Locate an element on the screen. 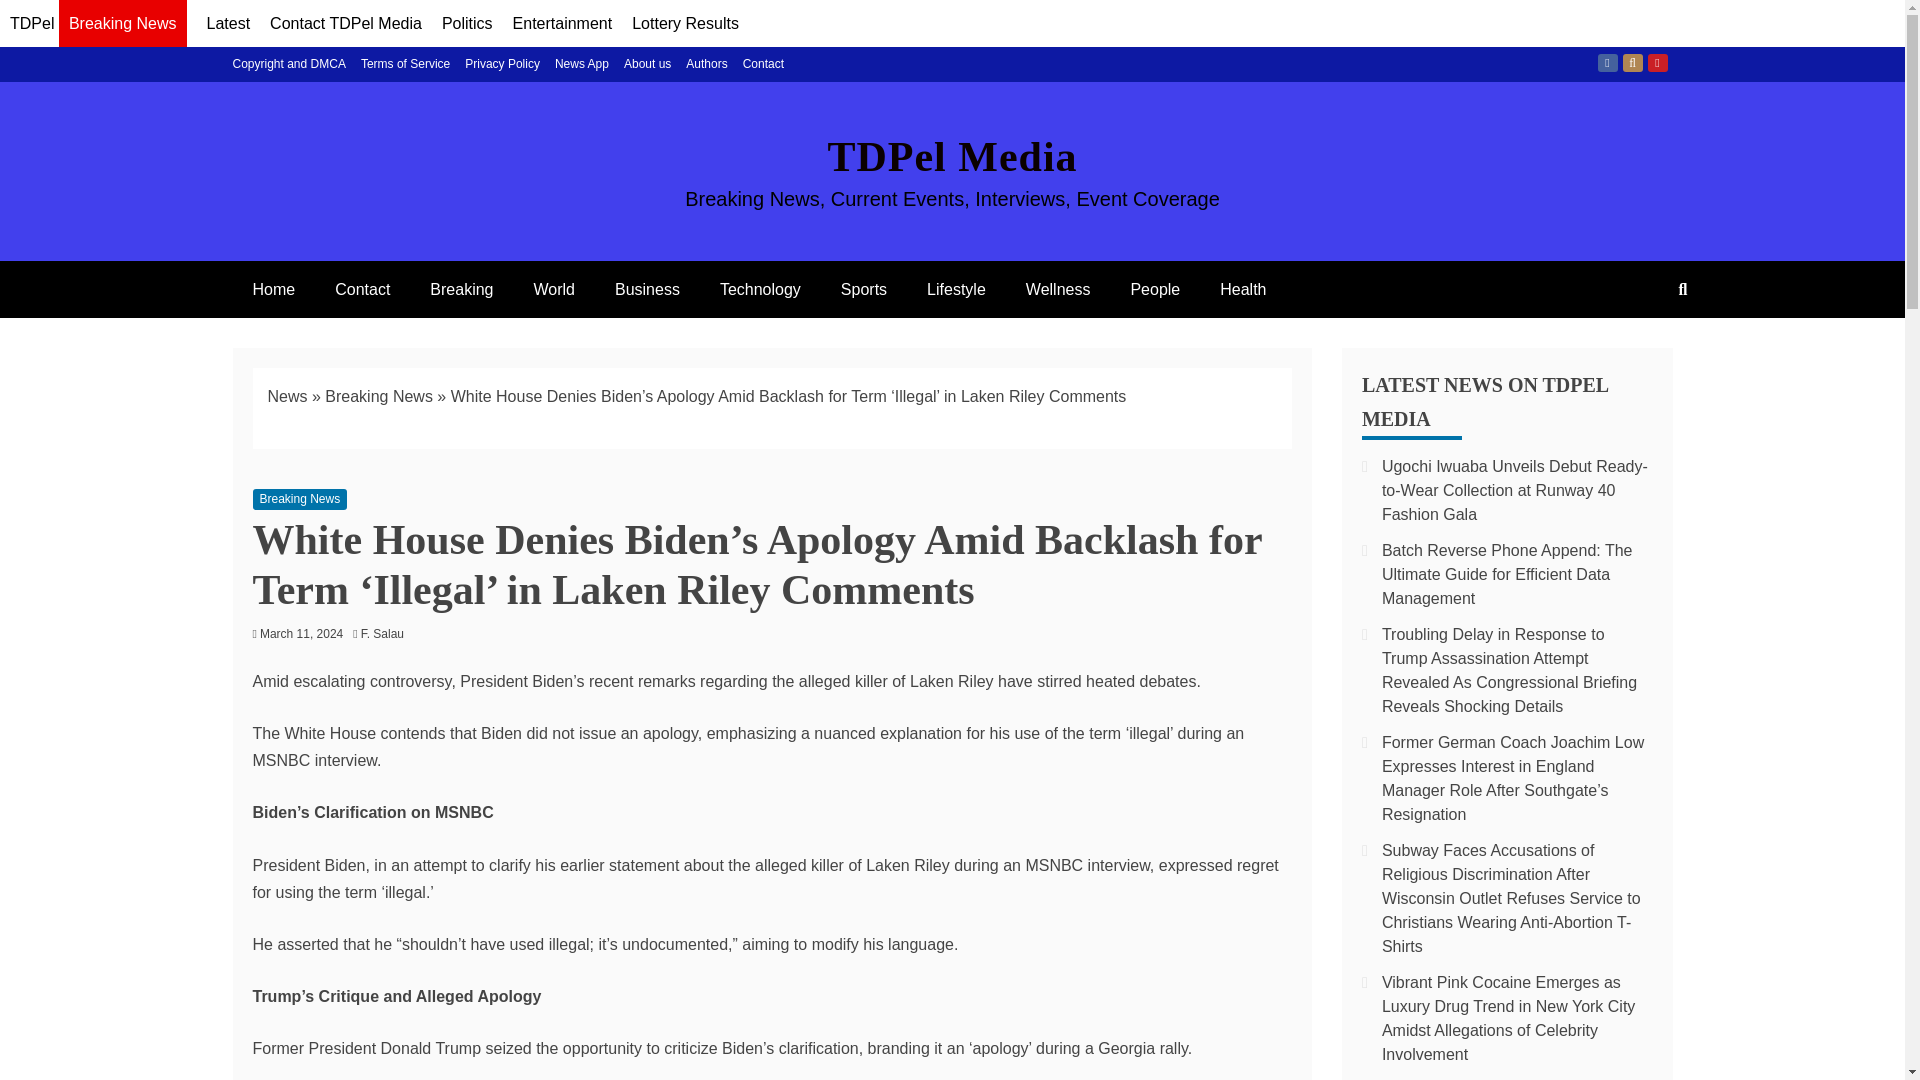  Home is located at coordinates (273, 289).